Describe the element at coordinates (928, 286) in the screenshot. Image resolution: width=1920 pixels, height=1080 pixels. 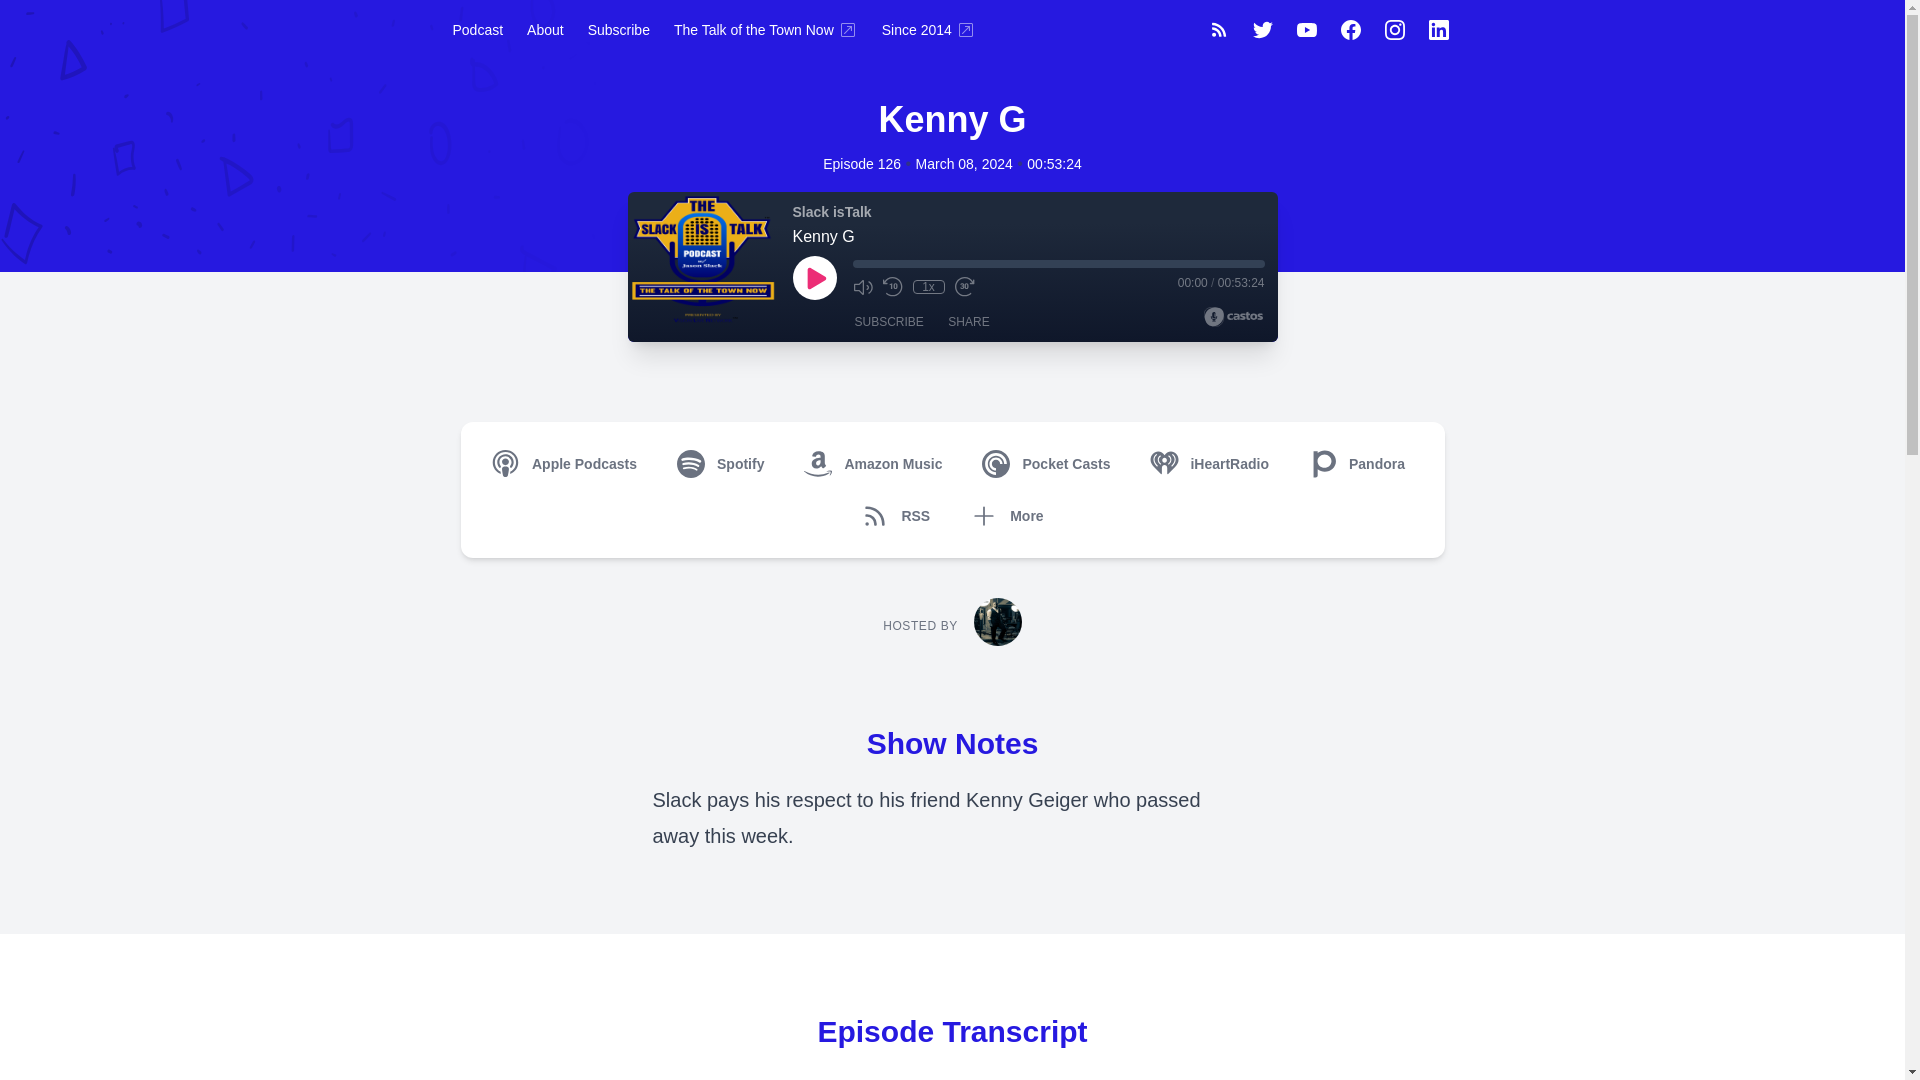
I see `1x` at that location.